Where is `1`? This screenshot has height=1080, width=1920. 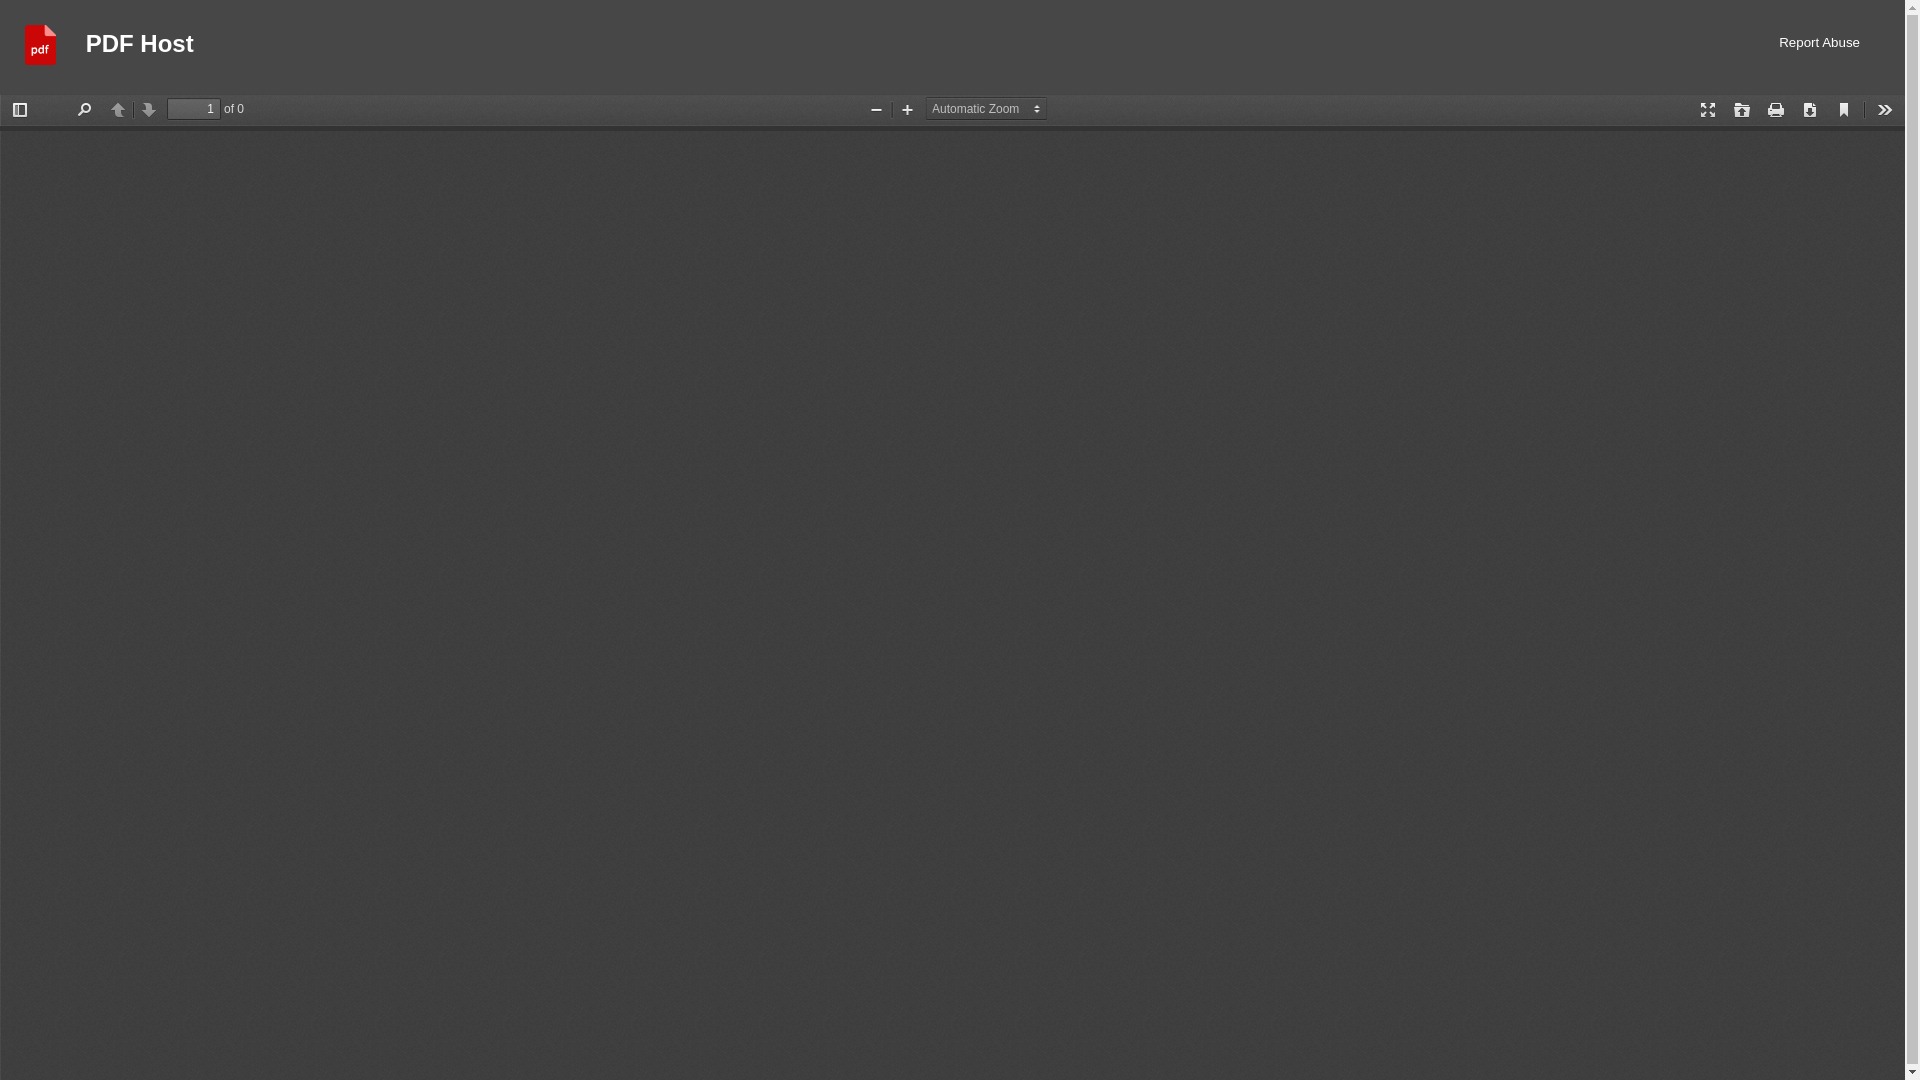
1 is located at coordinates (194, 108).